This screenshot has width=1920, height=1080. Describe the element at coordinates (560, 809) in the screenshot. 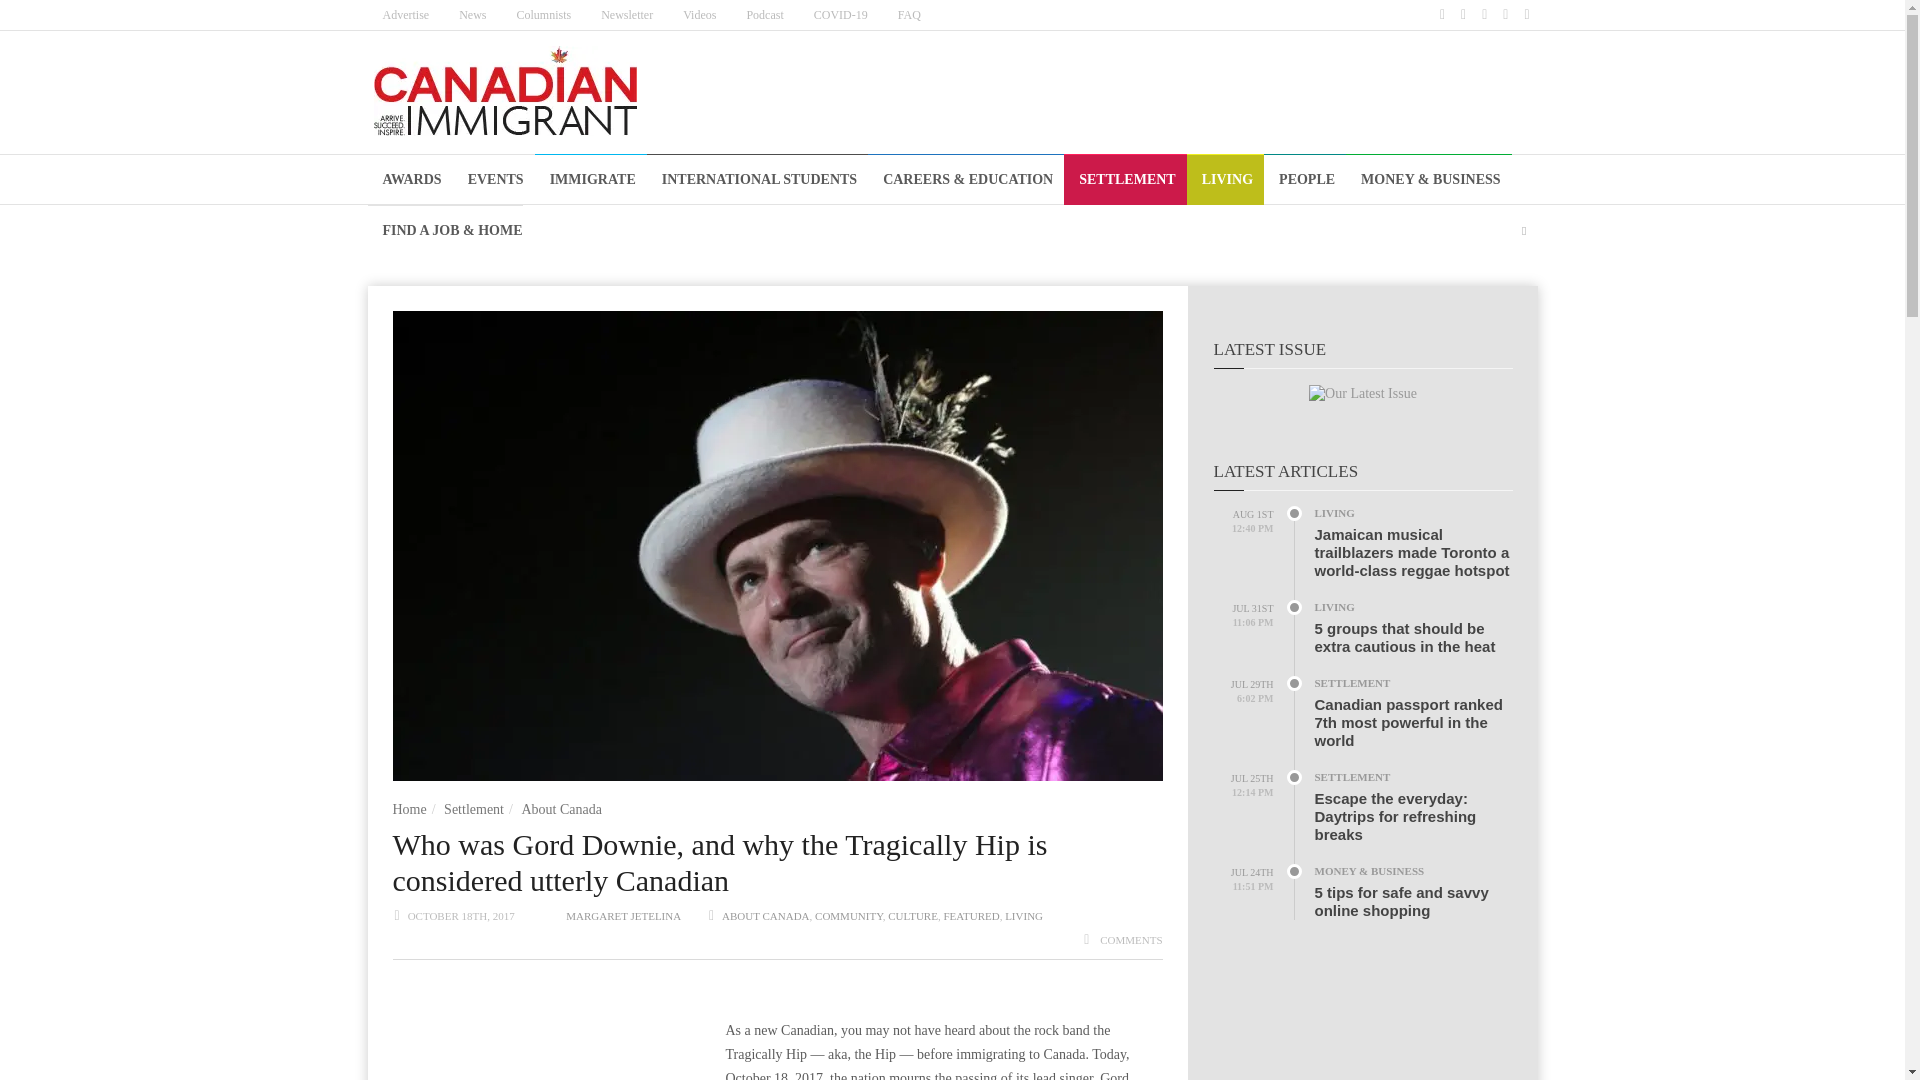

I see `About Canada` at that location.